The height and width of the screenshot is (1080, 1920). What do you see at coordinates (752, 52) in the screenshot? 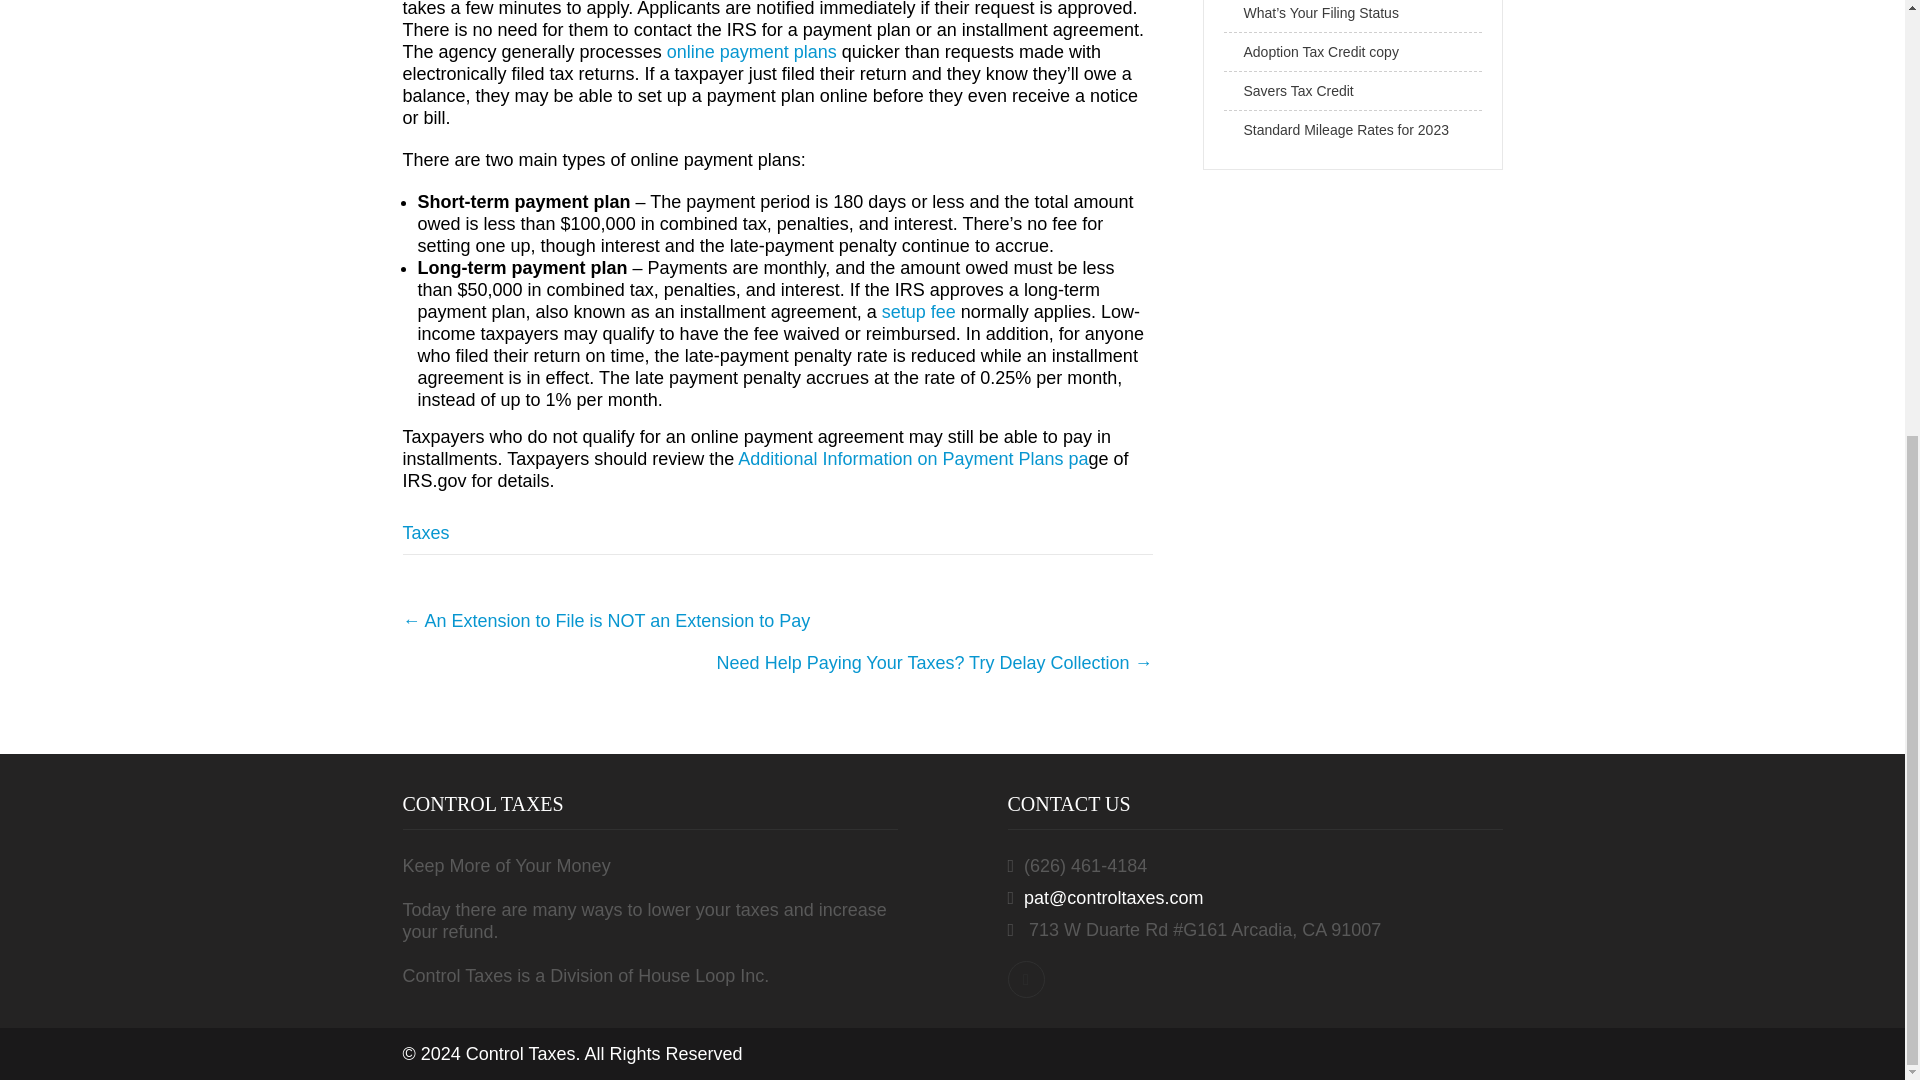
I see `online payment plans` at bounding box center [752, 52].